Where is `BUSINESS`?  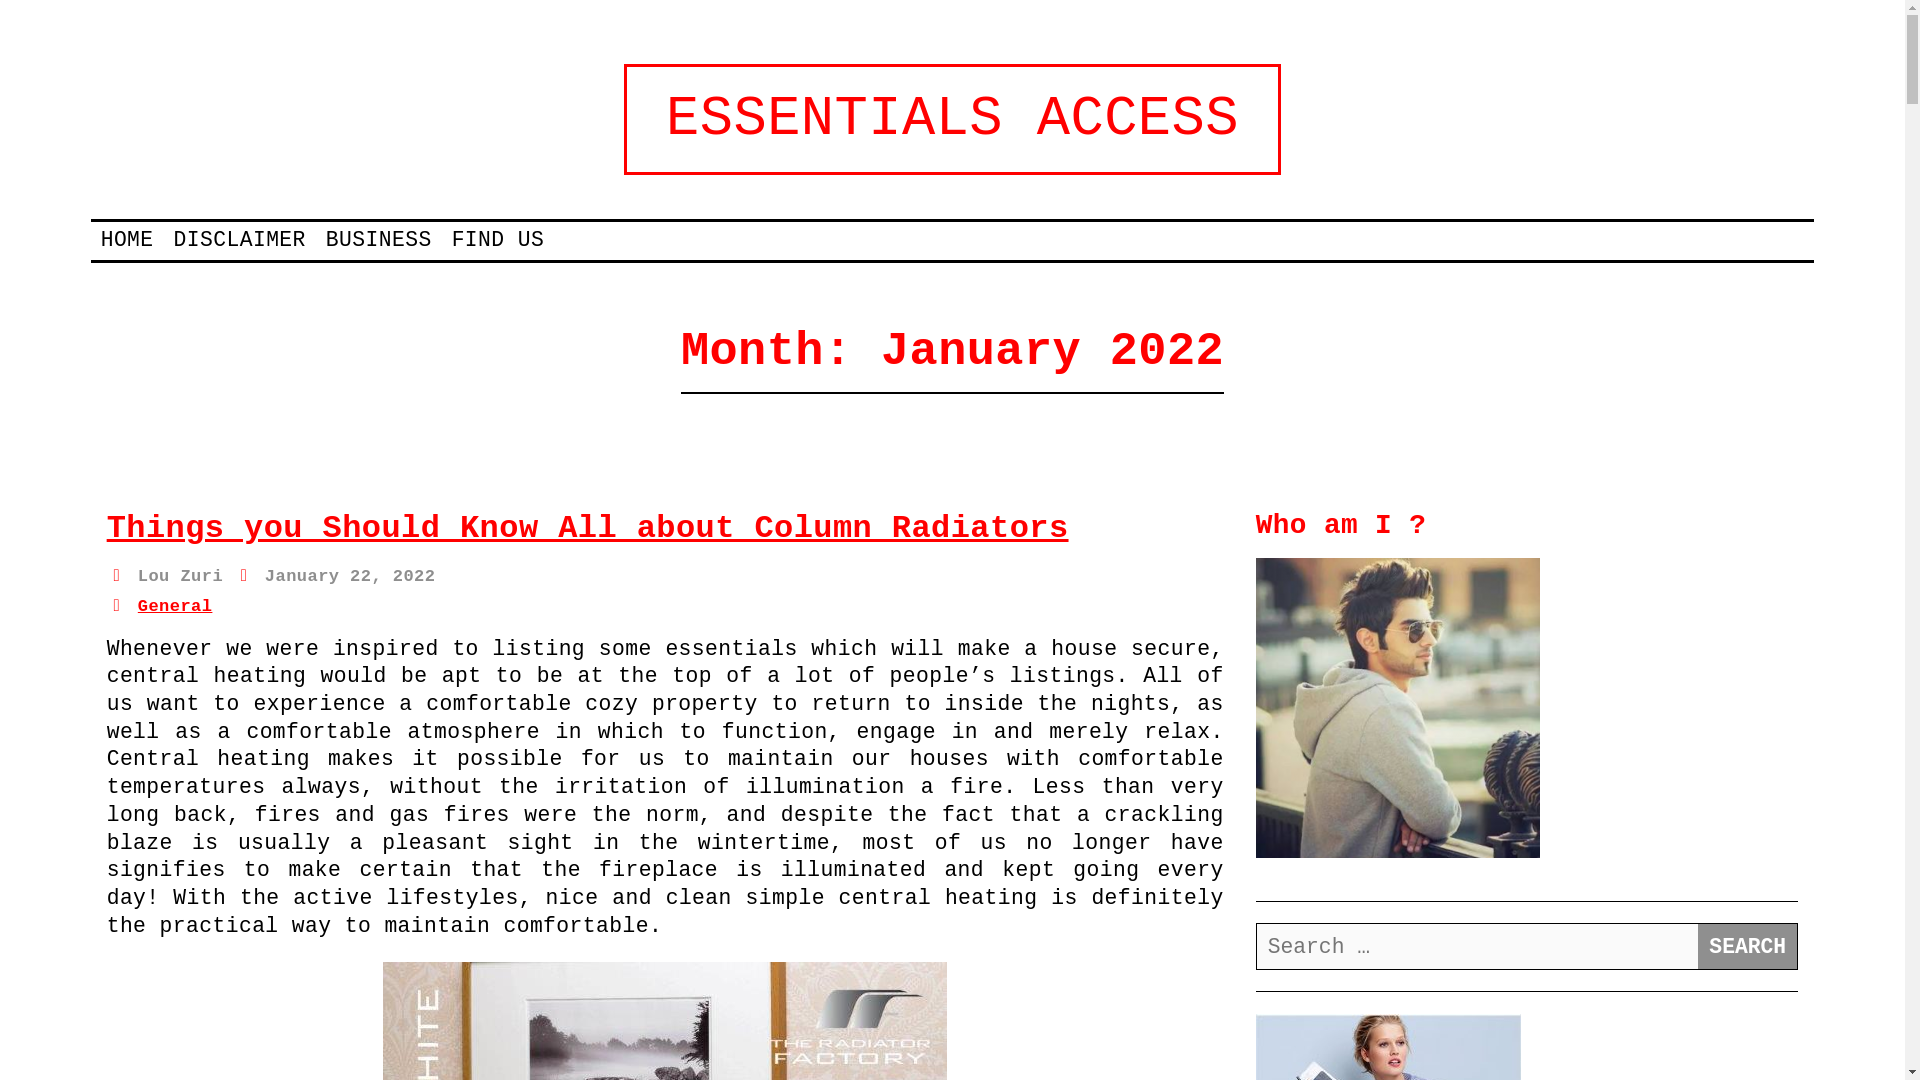
BUSINESS is located at coordinates (379, 239).